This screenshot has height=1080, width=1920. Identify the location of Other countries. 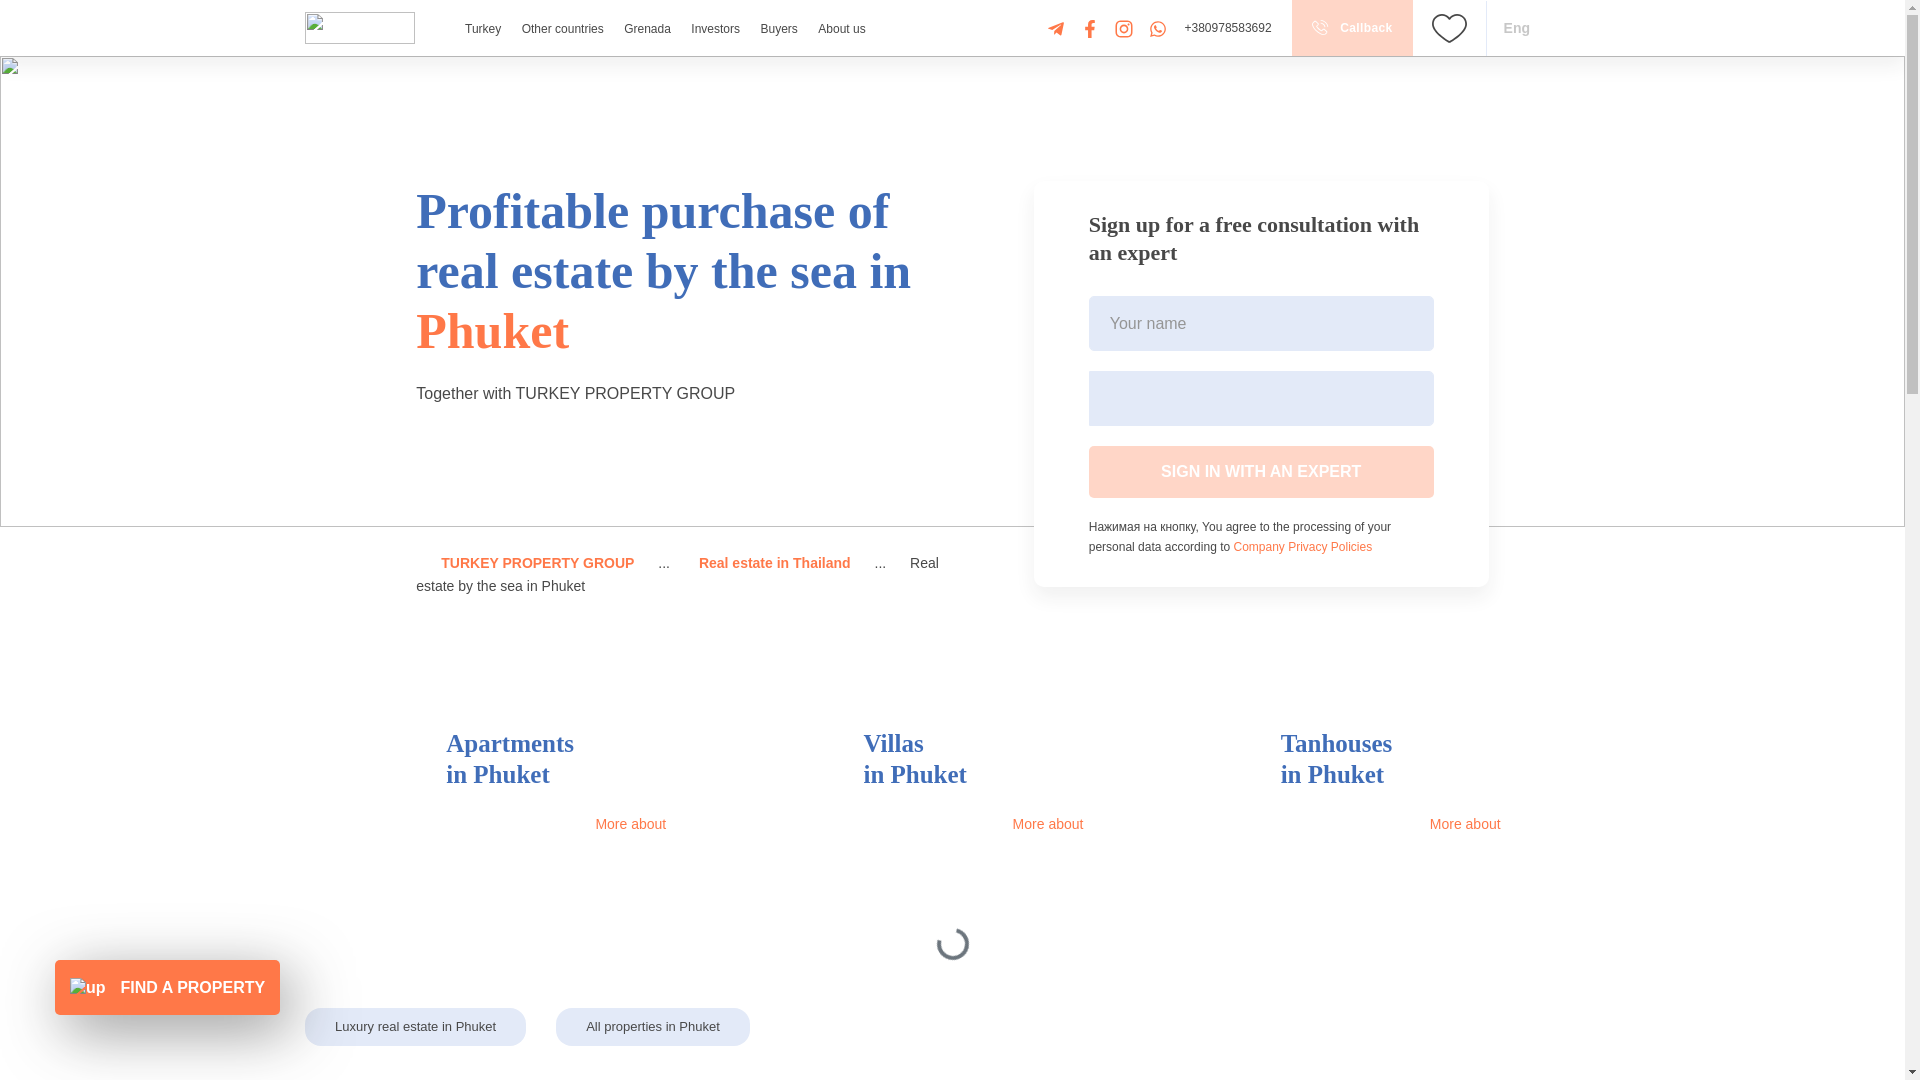
(563, 28).